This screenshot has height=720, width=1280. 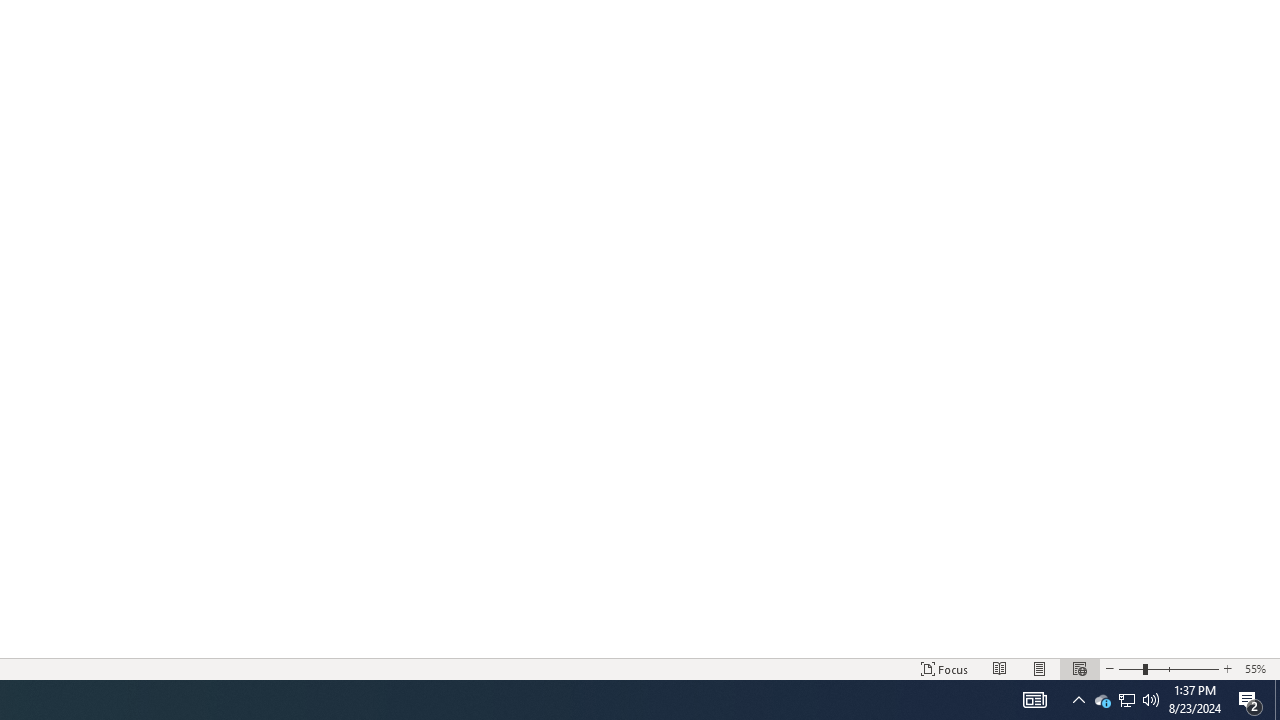 I want to click on Focus , so click(x=944, y=668).